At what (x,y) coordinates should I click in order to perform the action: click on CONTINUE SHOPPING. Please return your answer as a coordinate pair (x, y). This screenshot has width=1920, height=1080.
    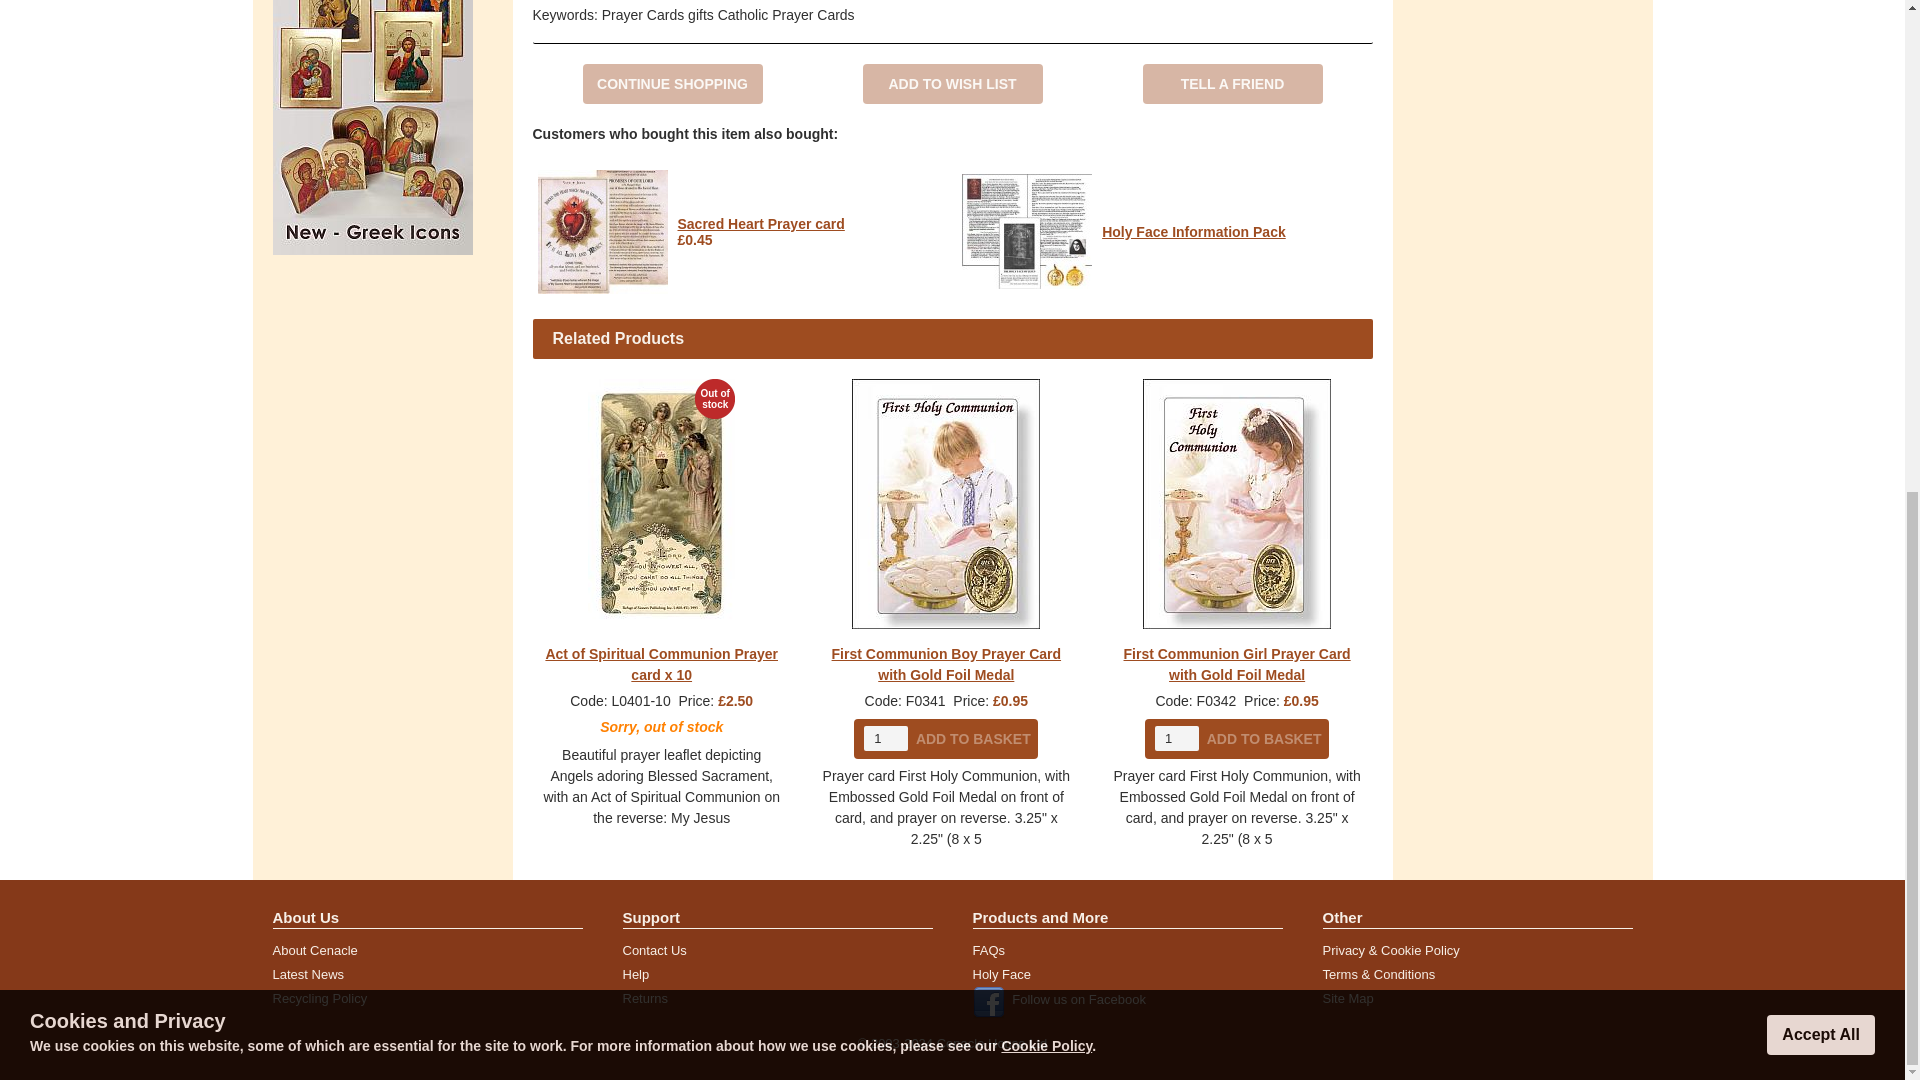
    Looking at the image, I should click on (672, 83).